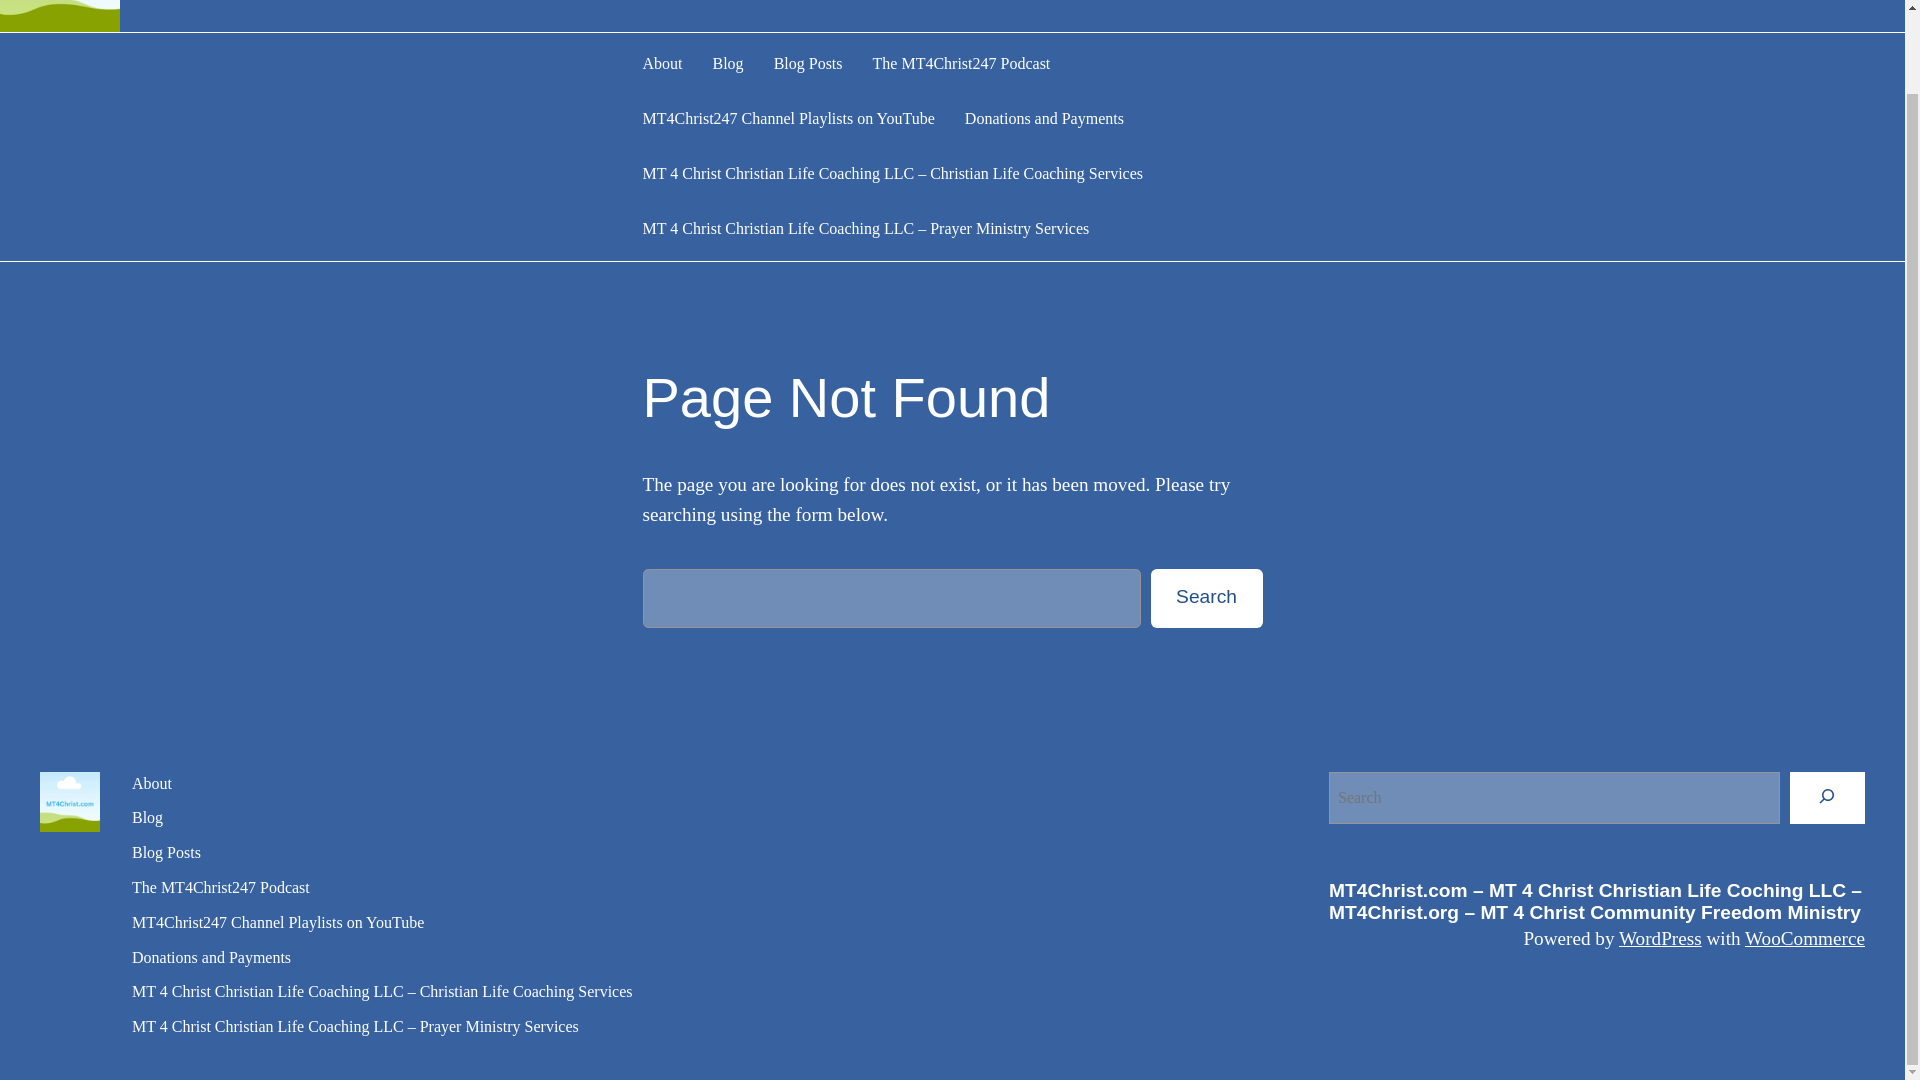 The height and width of the screenshot is (1080, 1920). I want to click on Search, so click(1206, 598).